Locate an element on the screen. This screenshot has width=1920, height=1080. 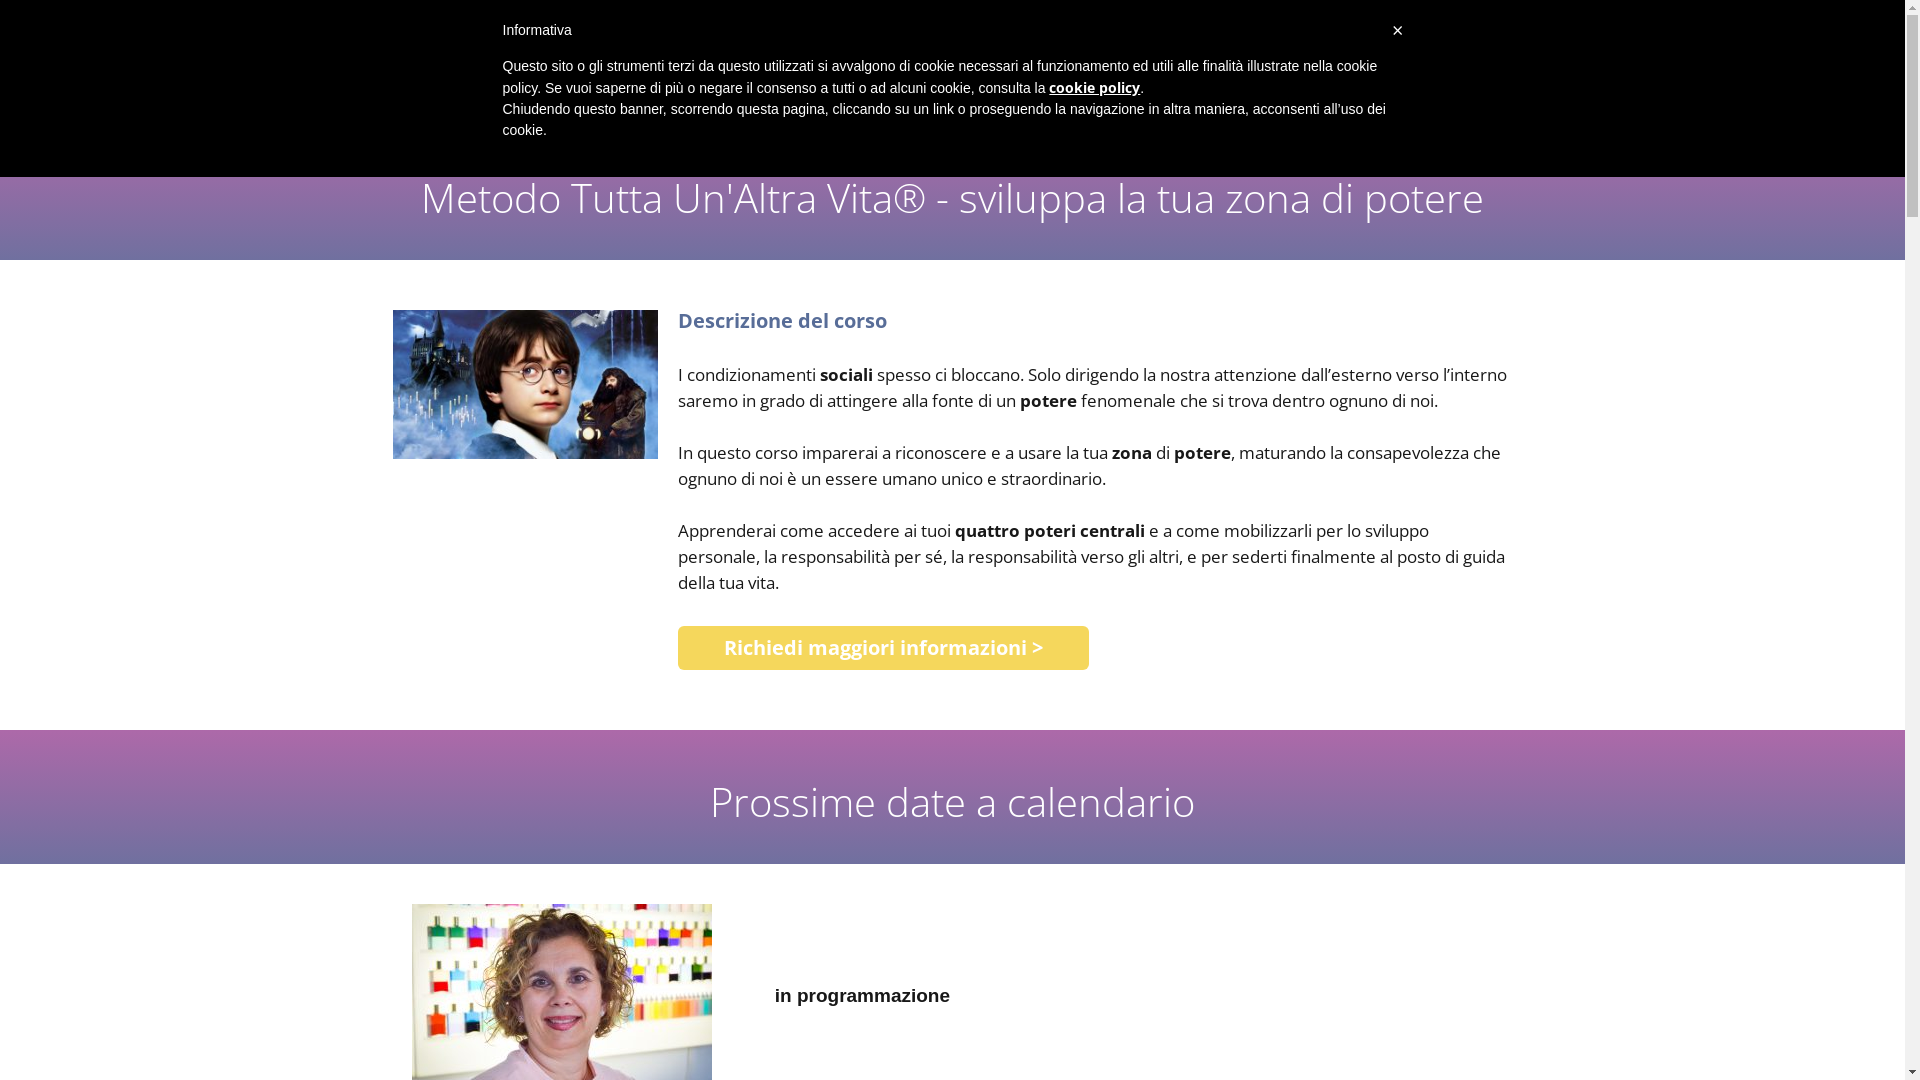
Richiedi maggiori informazioni > is located at coordinates (884, 648).